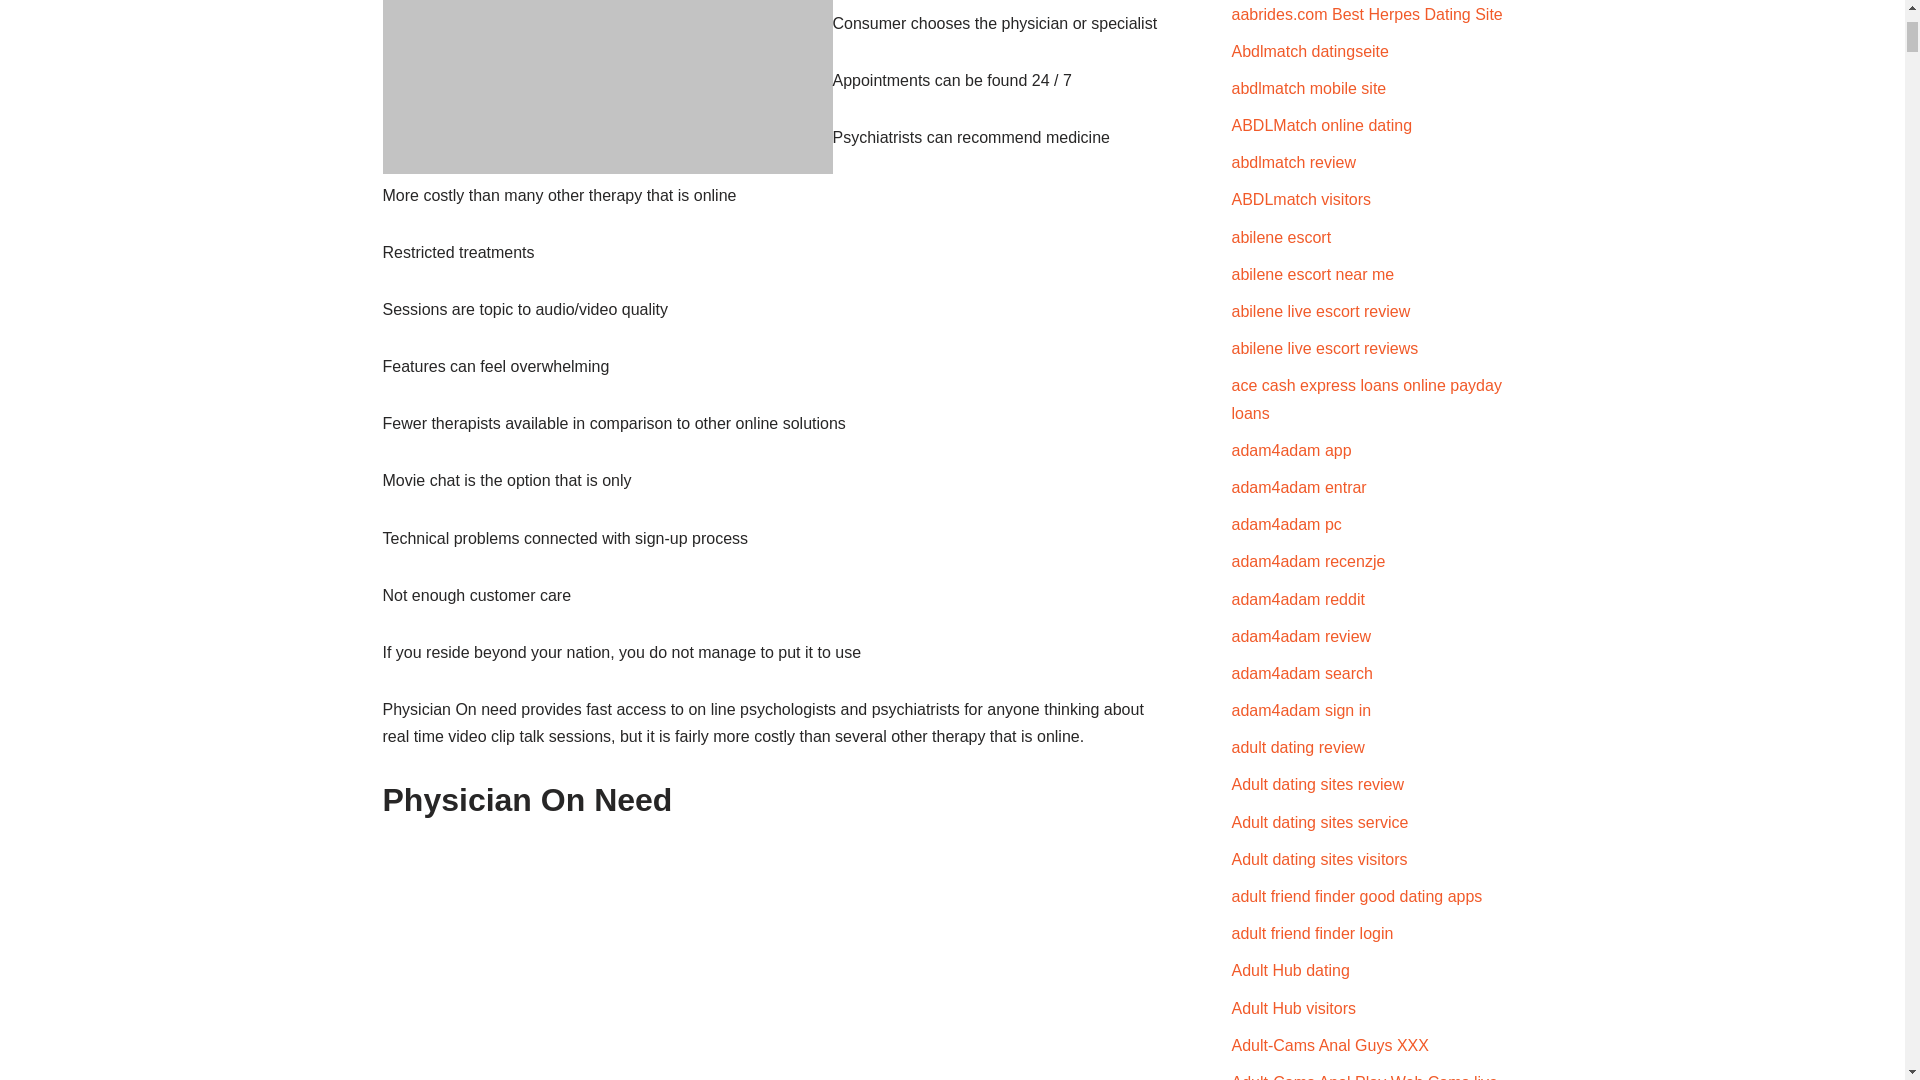  What do you see at coordinates (1368, 14) in the screenshot?
I see `aabrides.com Best Herpes Dating Site` at bounding box center [1368, 14].